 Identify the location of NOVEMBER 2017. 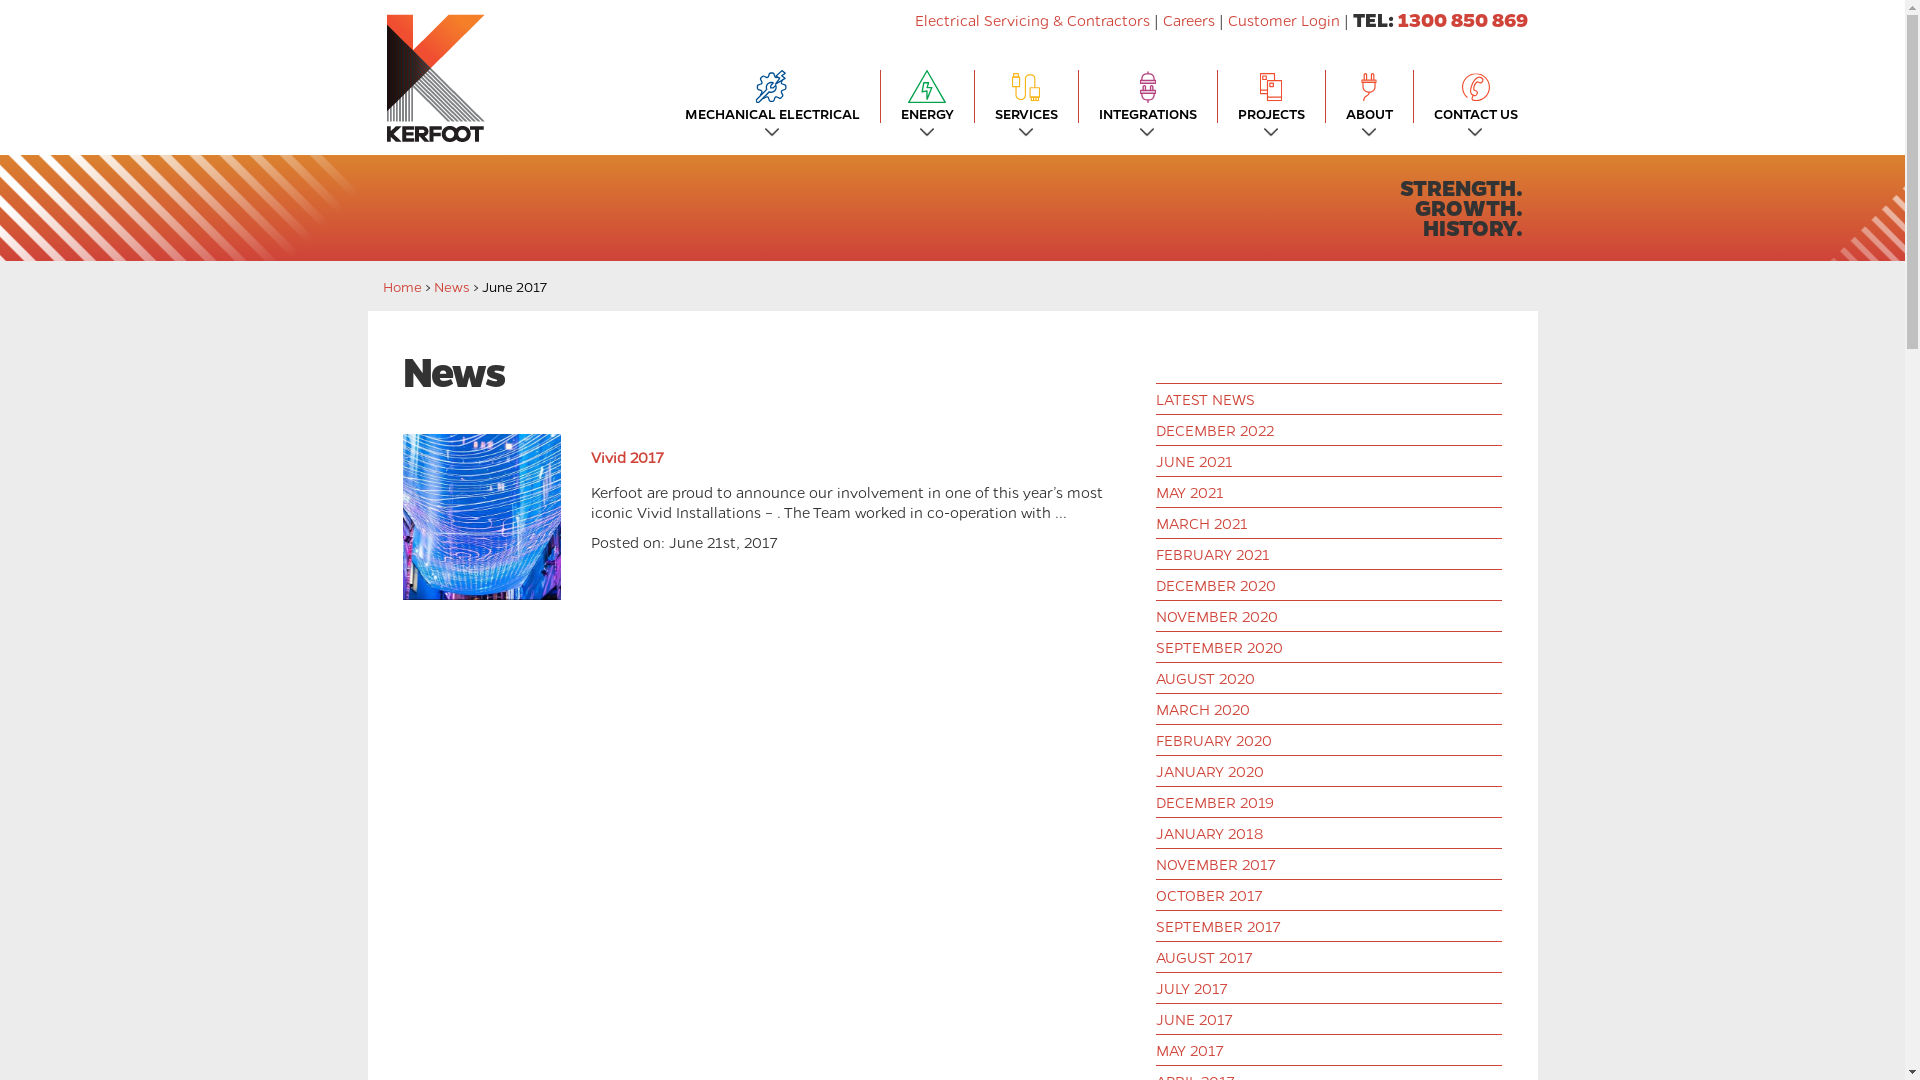
(1216, 864).